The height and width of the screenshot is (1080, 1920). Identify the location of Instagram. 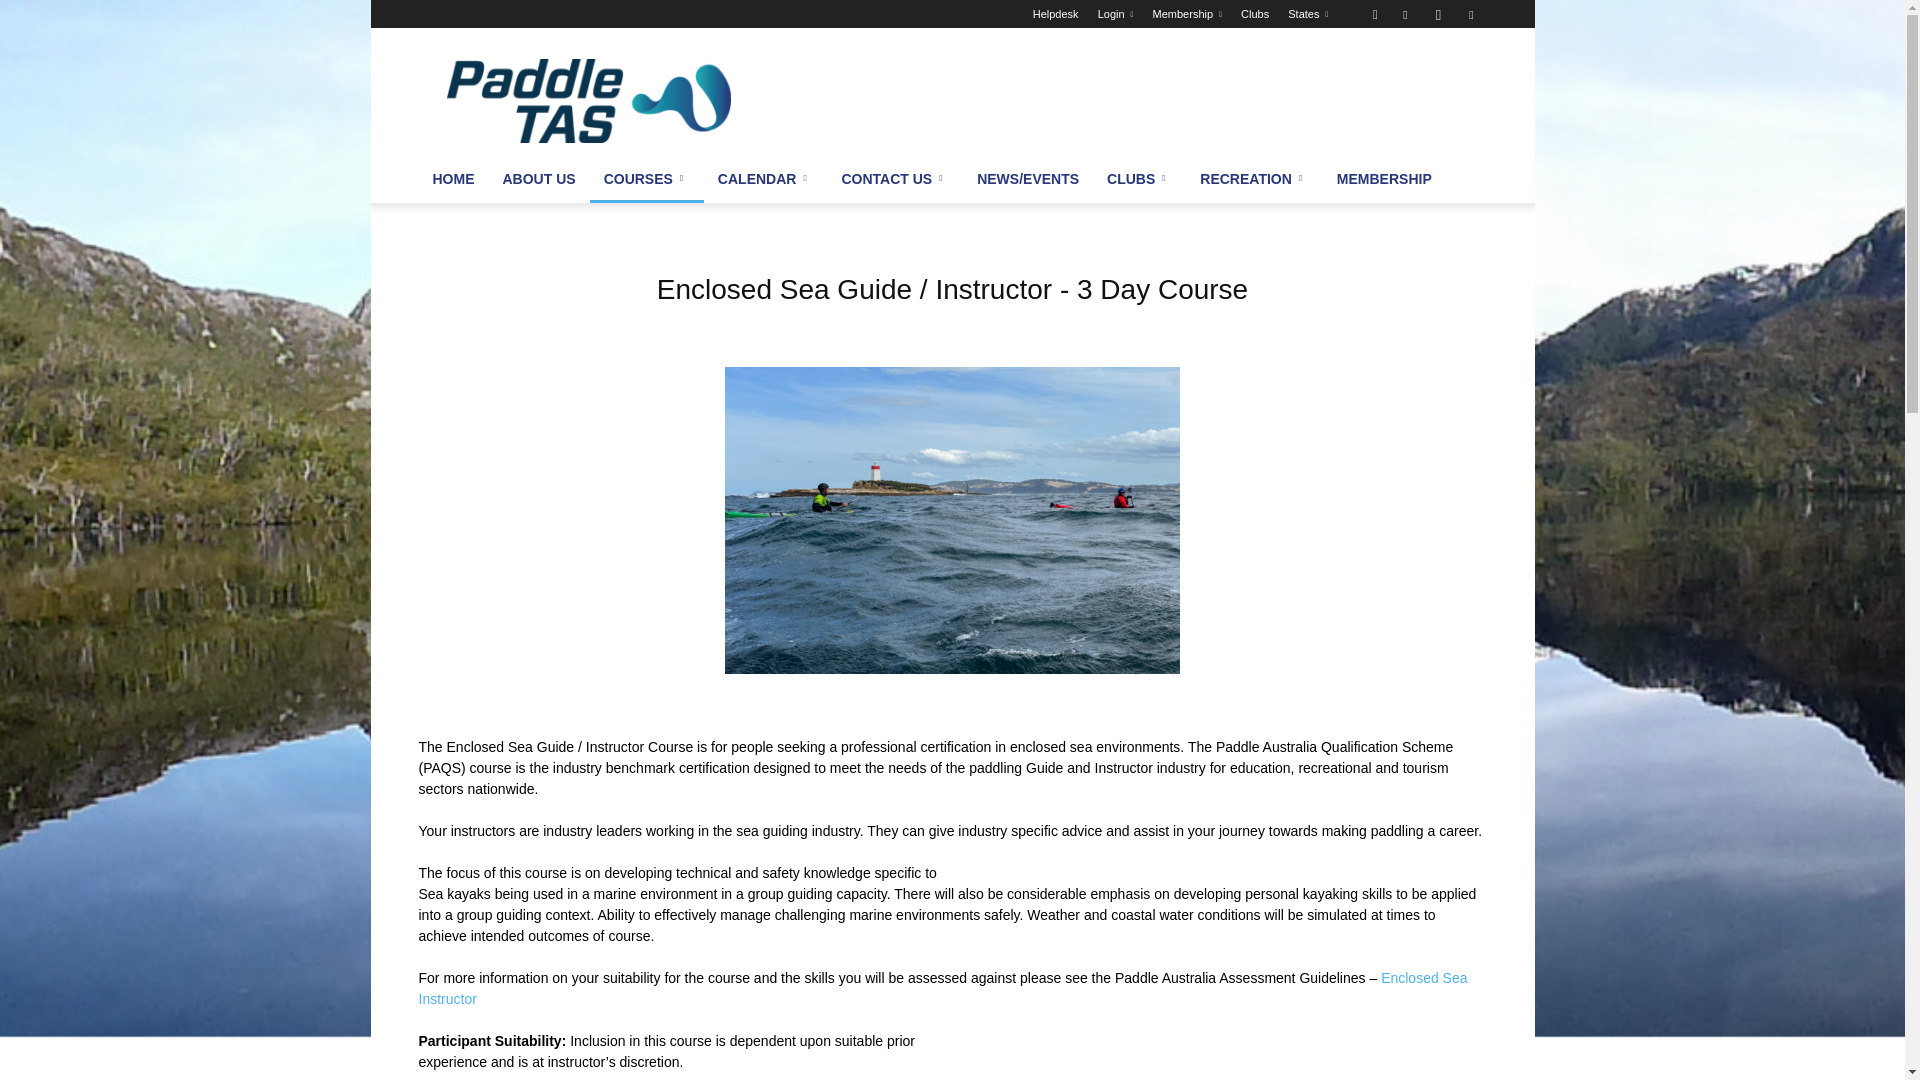
(1438, 14).